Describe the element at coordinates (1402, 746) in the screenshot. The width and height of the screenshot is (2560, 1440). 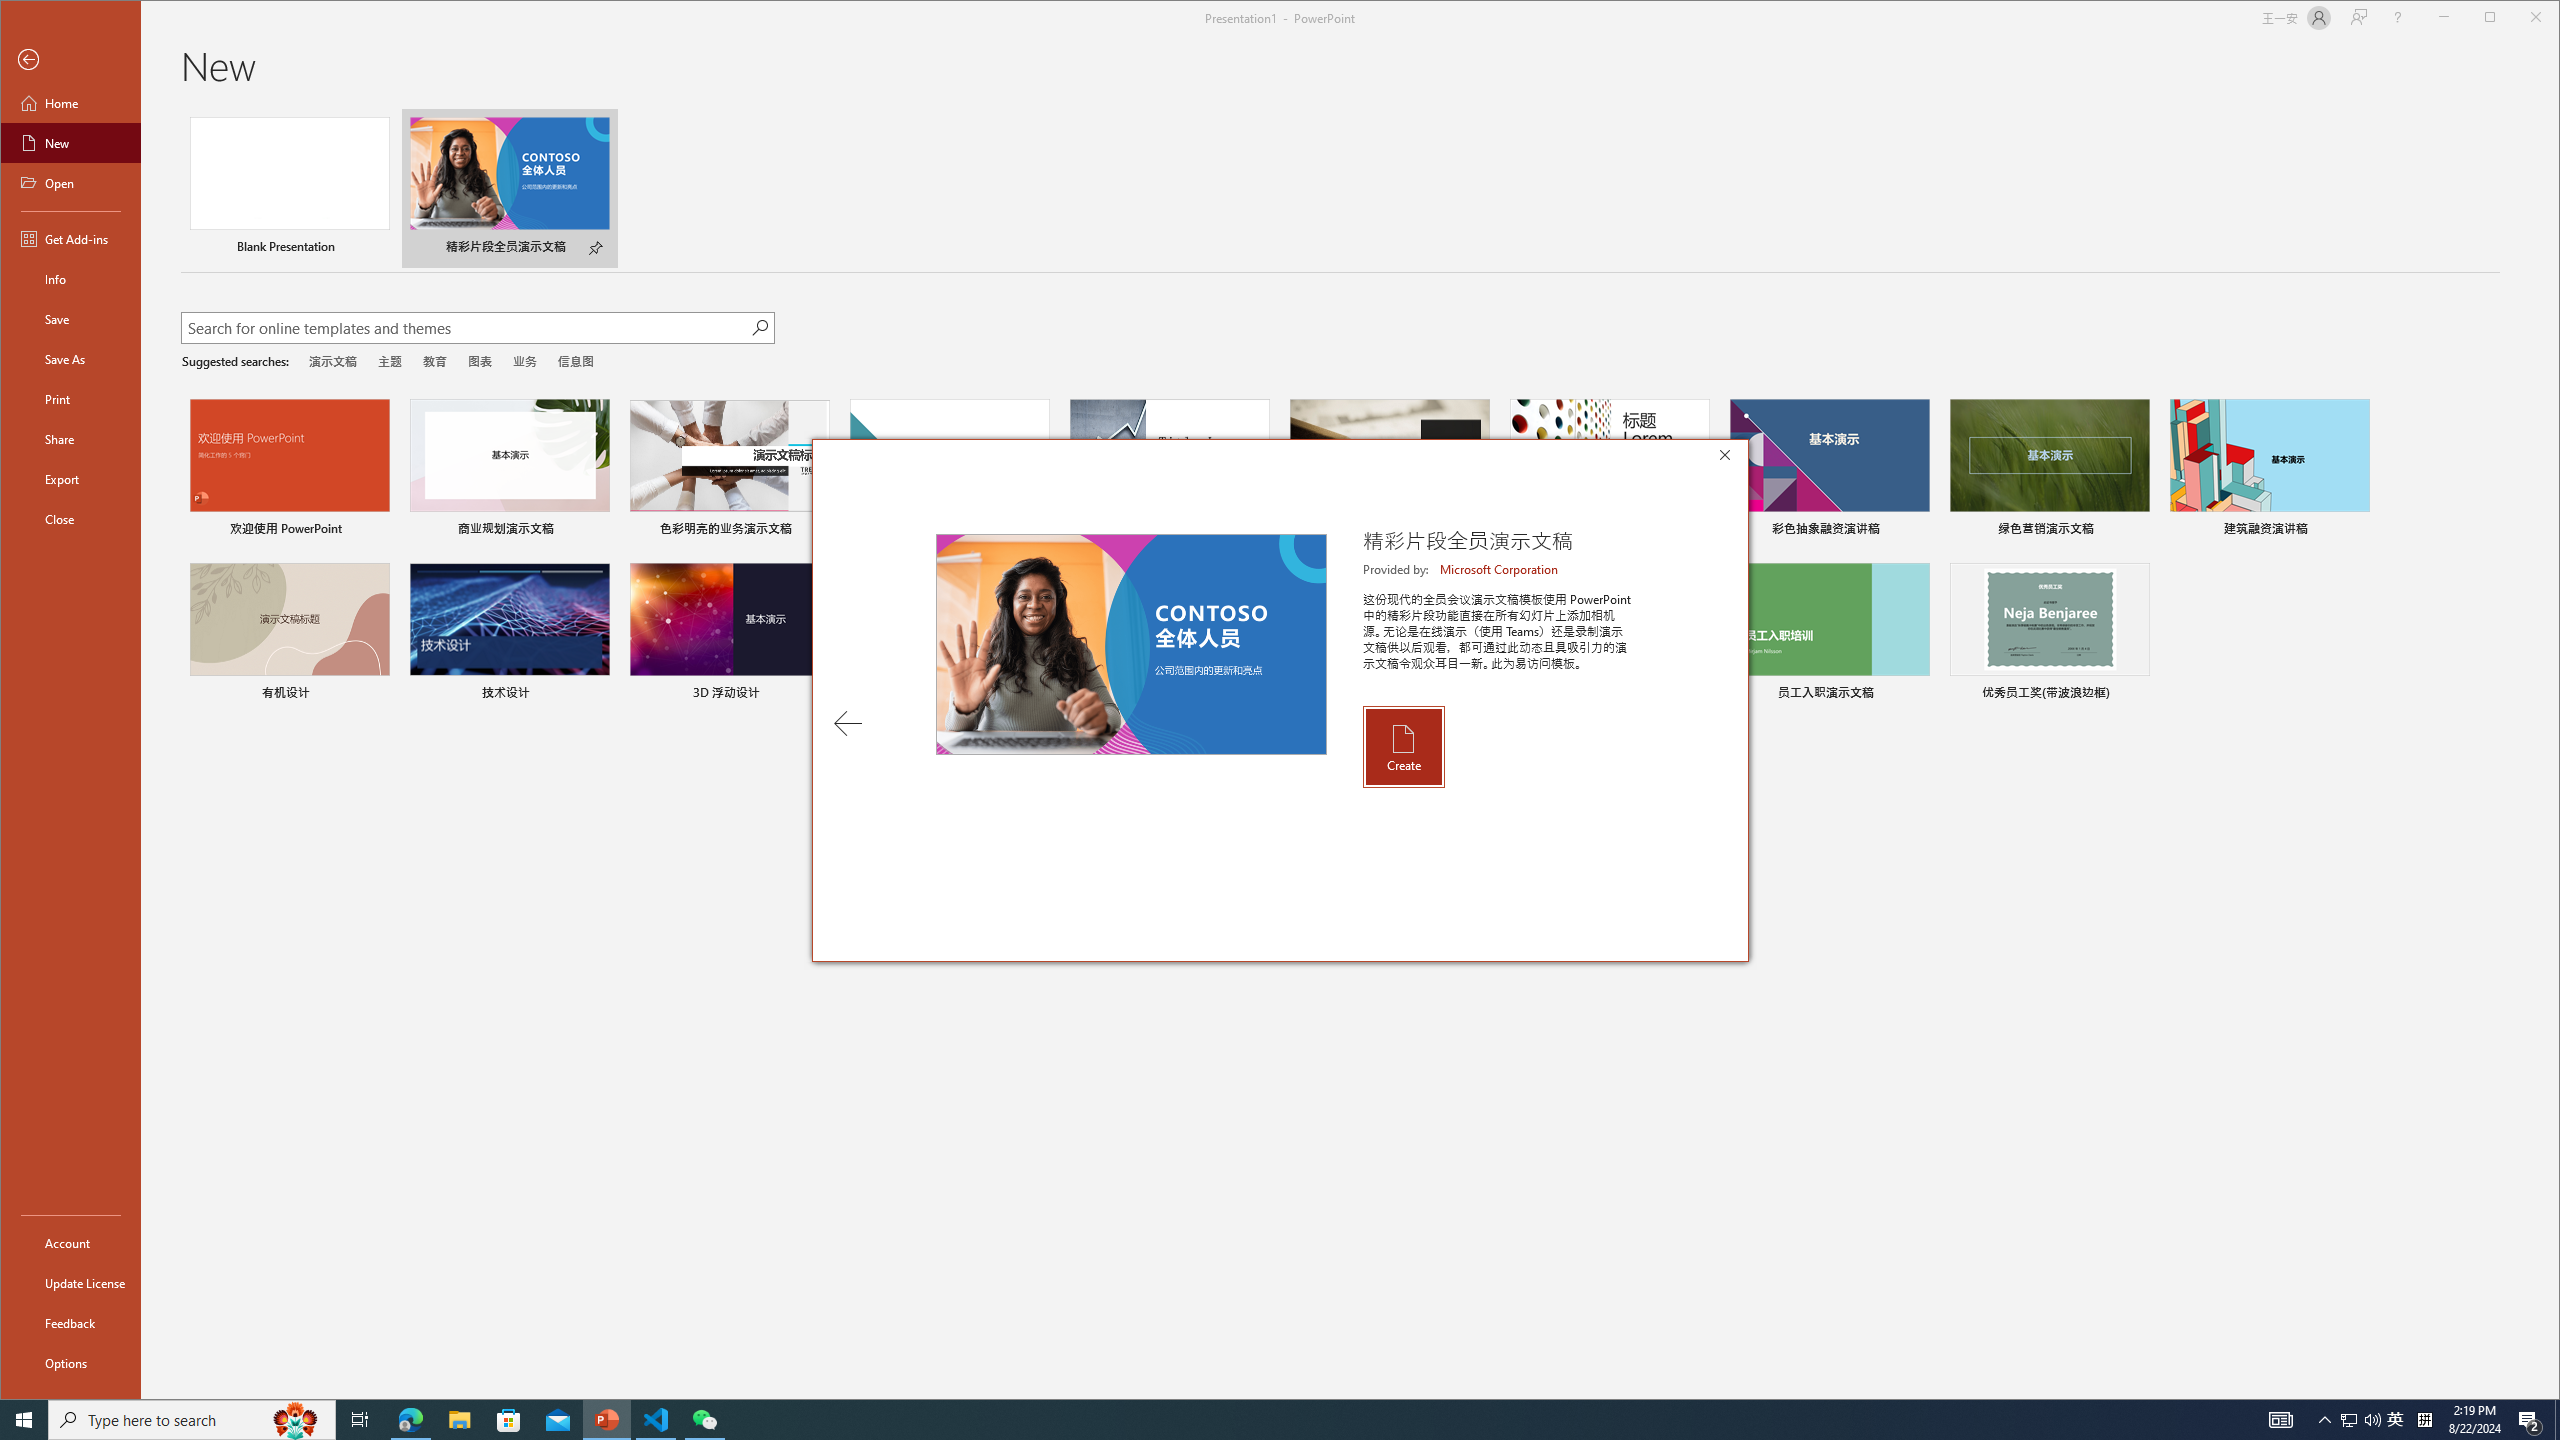
I see `Create` at that location.